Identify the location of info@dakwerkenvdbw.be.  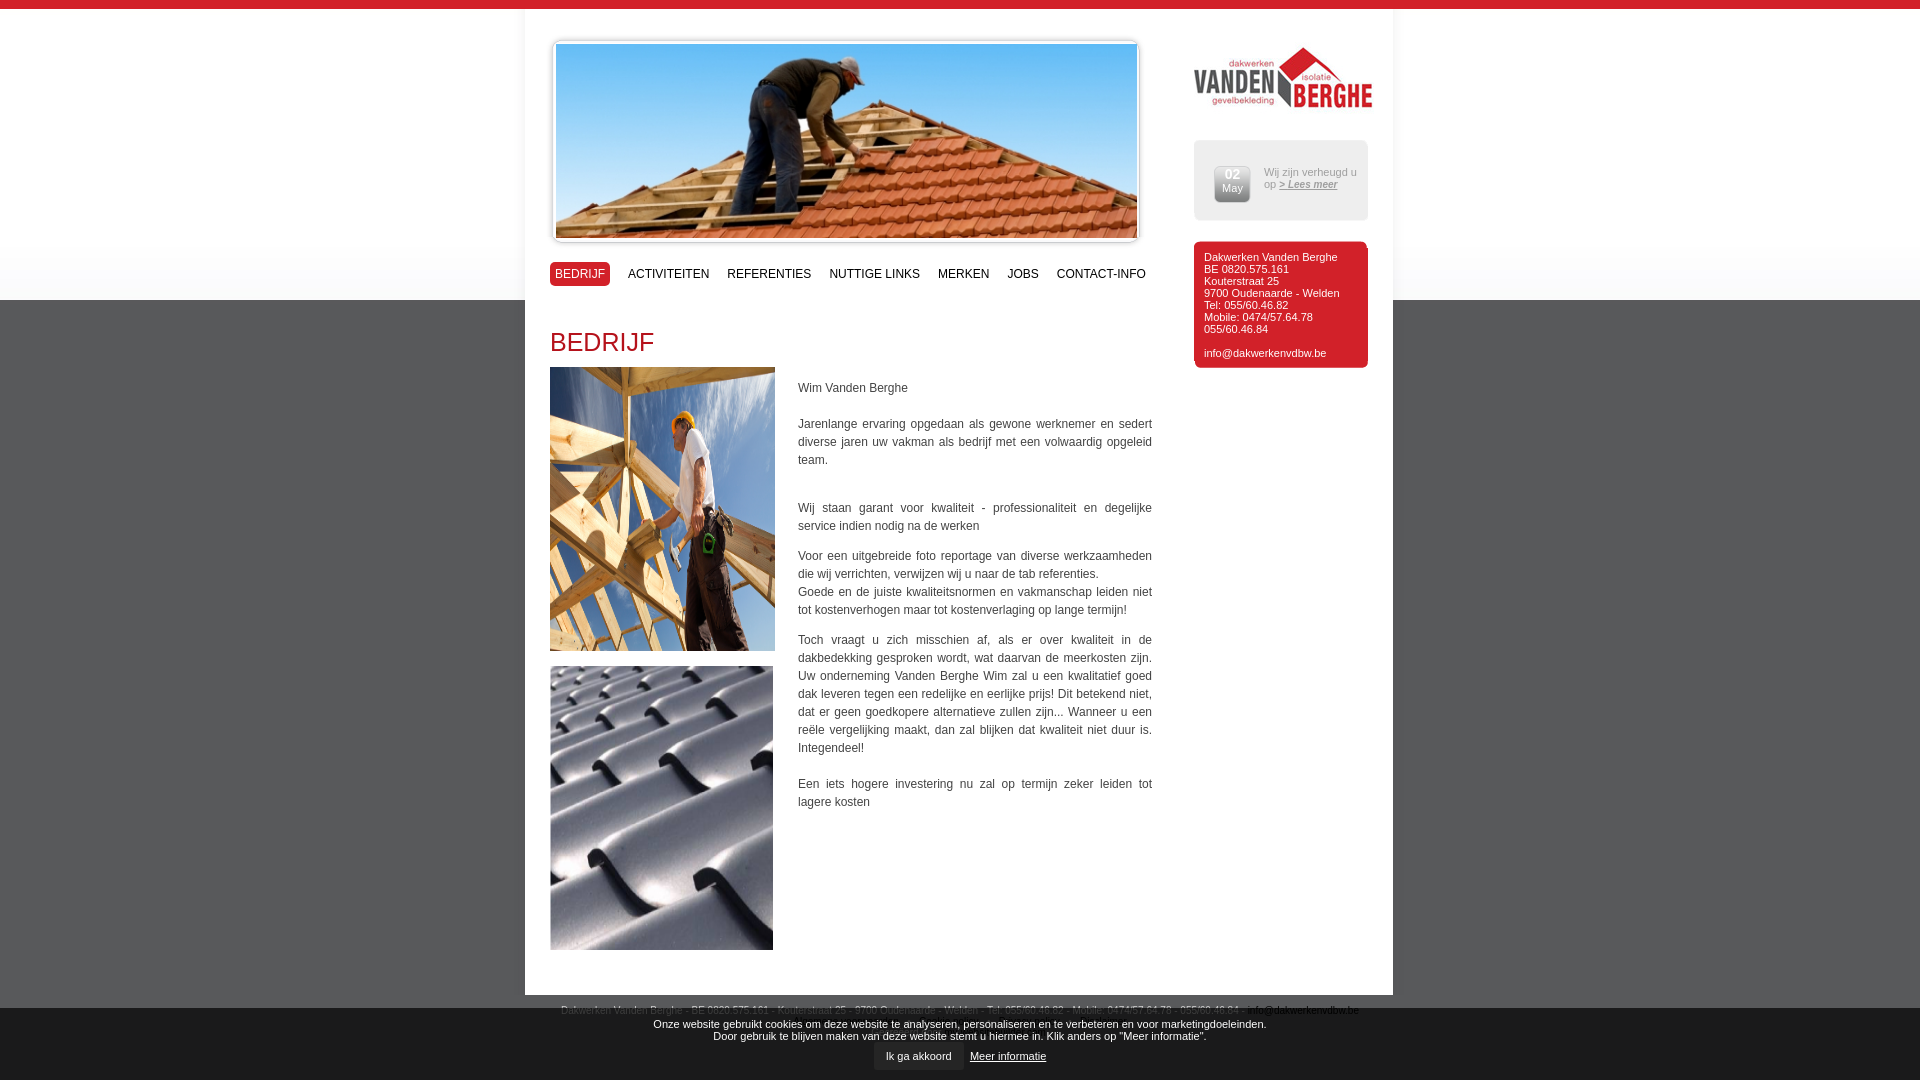
(1304, 1010).